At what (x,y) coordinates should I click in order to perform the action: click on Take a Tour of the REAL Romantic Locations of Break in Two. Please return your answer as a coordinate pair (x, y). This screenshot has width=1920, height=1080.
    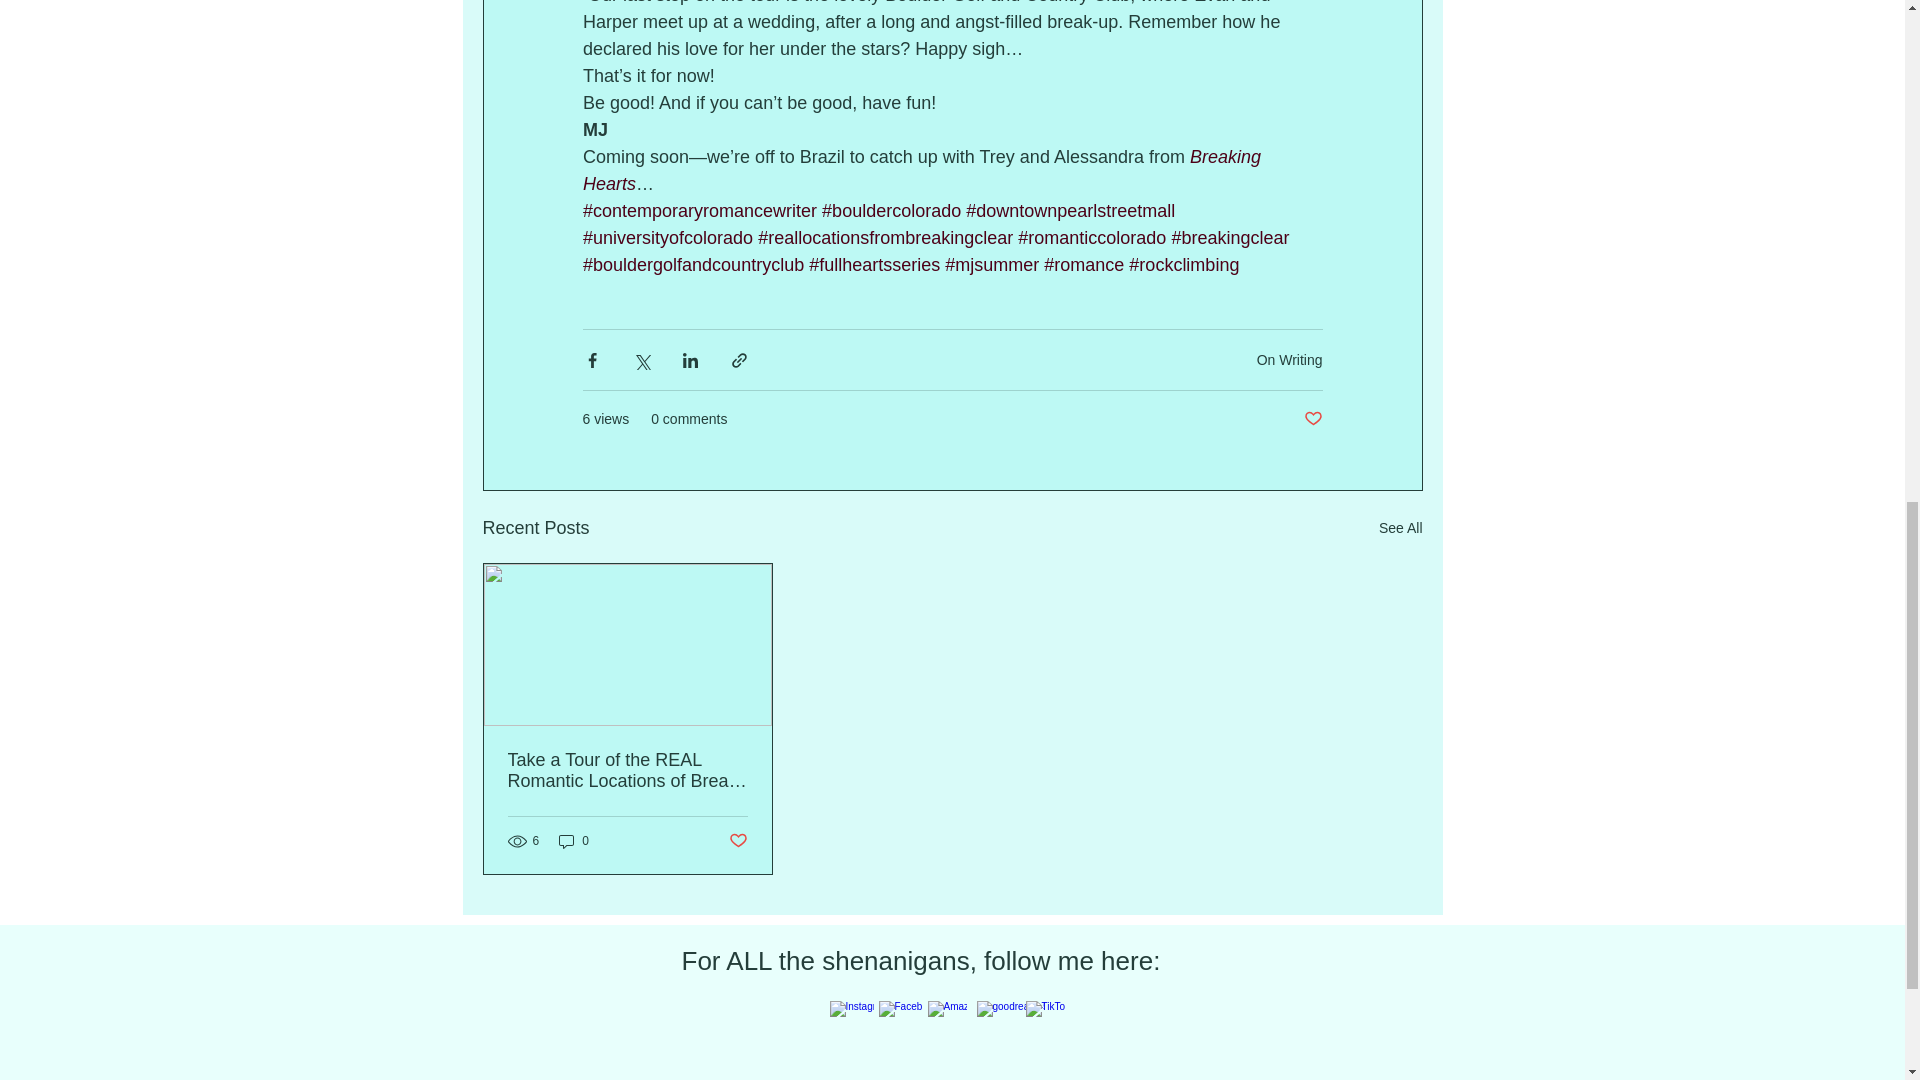
    Looking at the image, I should click on (628, 770).